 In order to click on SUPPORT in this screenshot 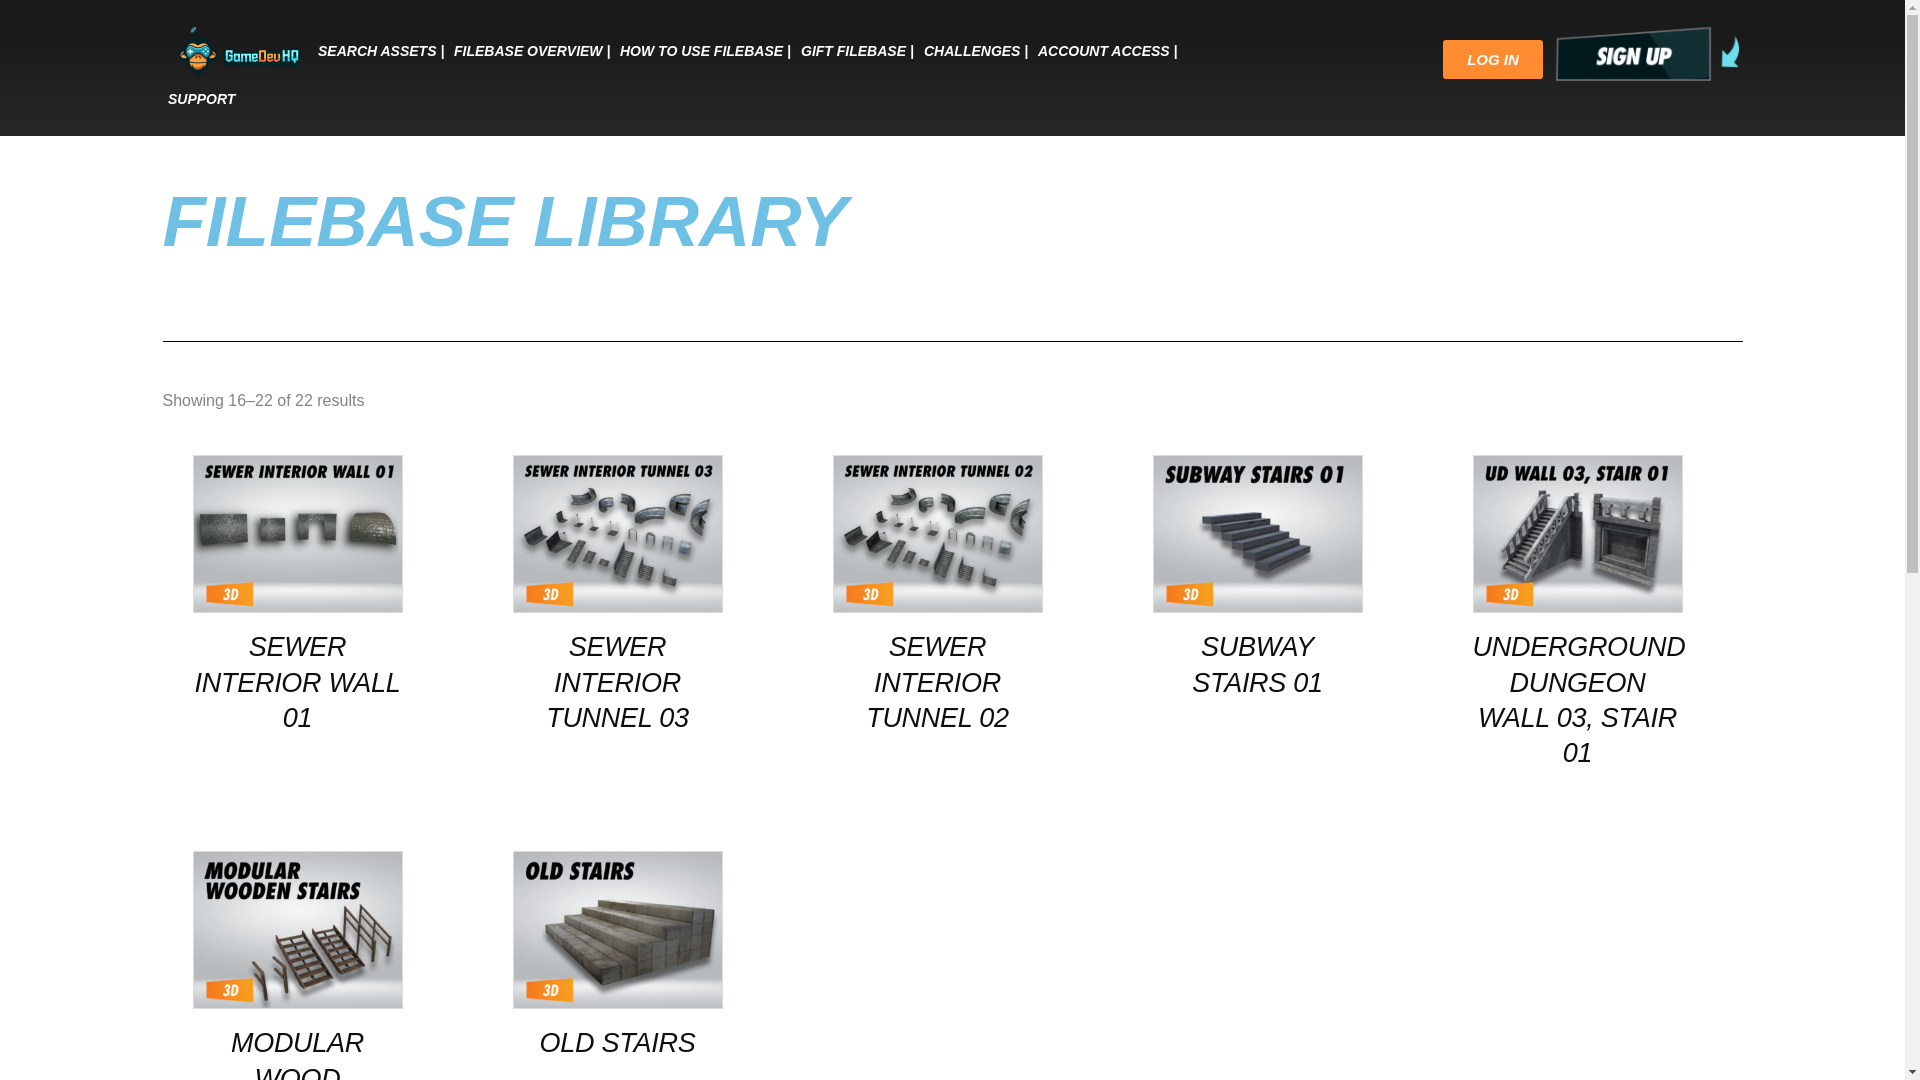, I will do `click(201, 98)`.